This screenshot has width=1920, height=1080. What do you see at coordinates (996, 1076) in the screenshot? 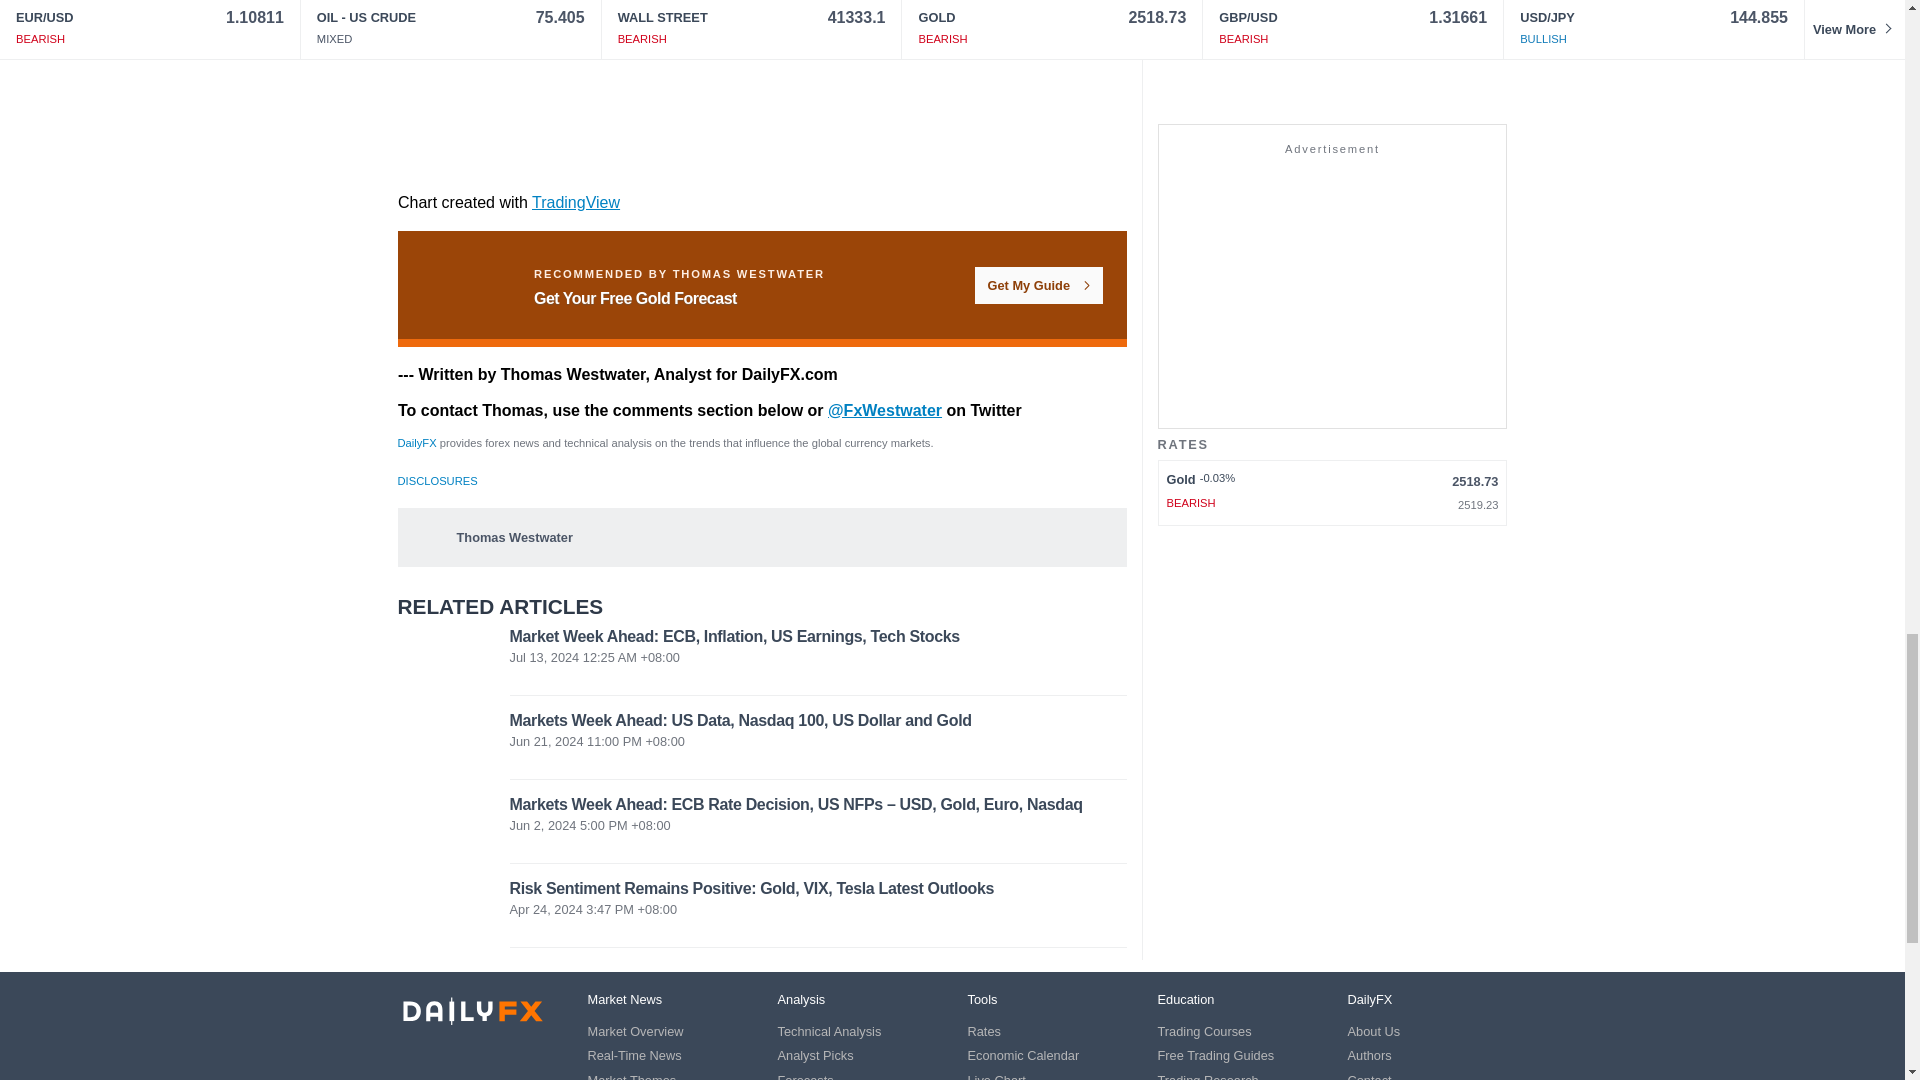
I see `Live Chart` at bounding box center [996, 1076].